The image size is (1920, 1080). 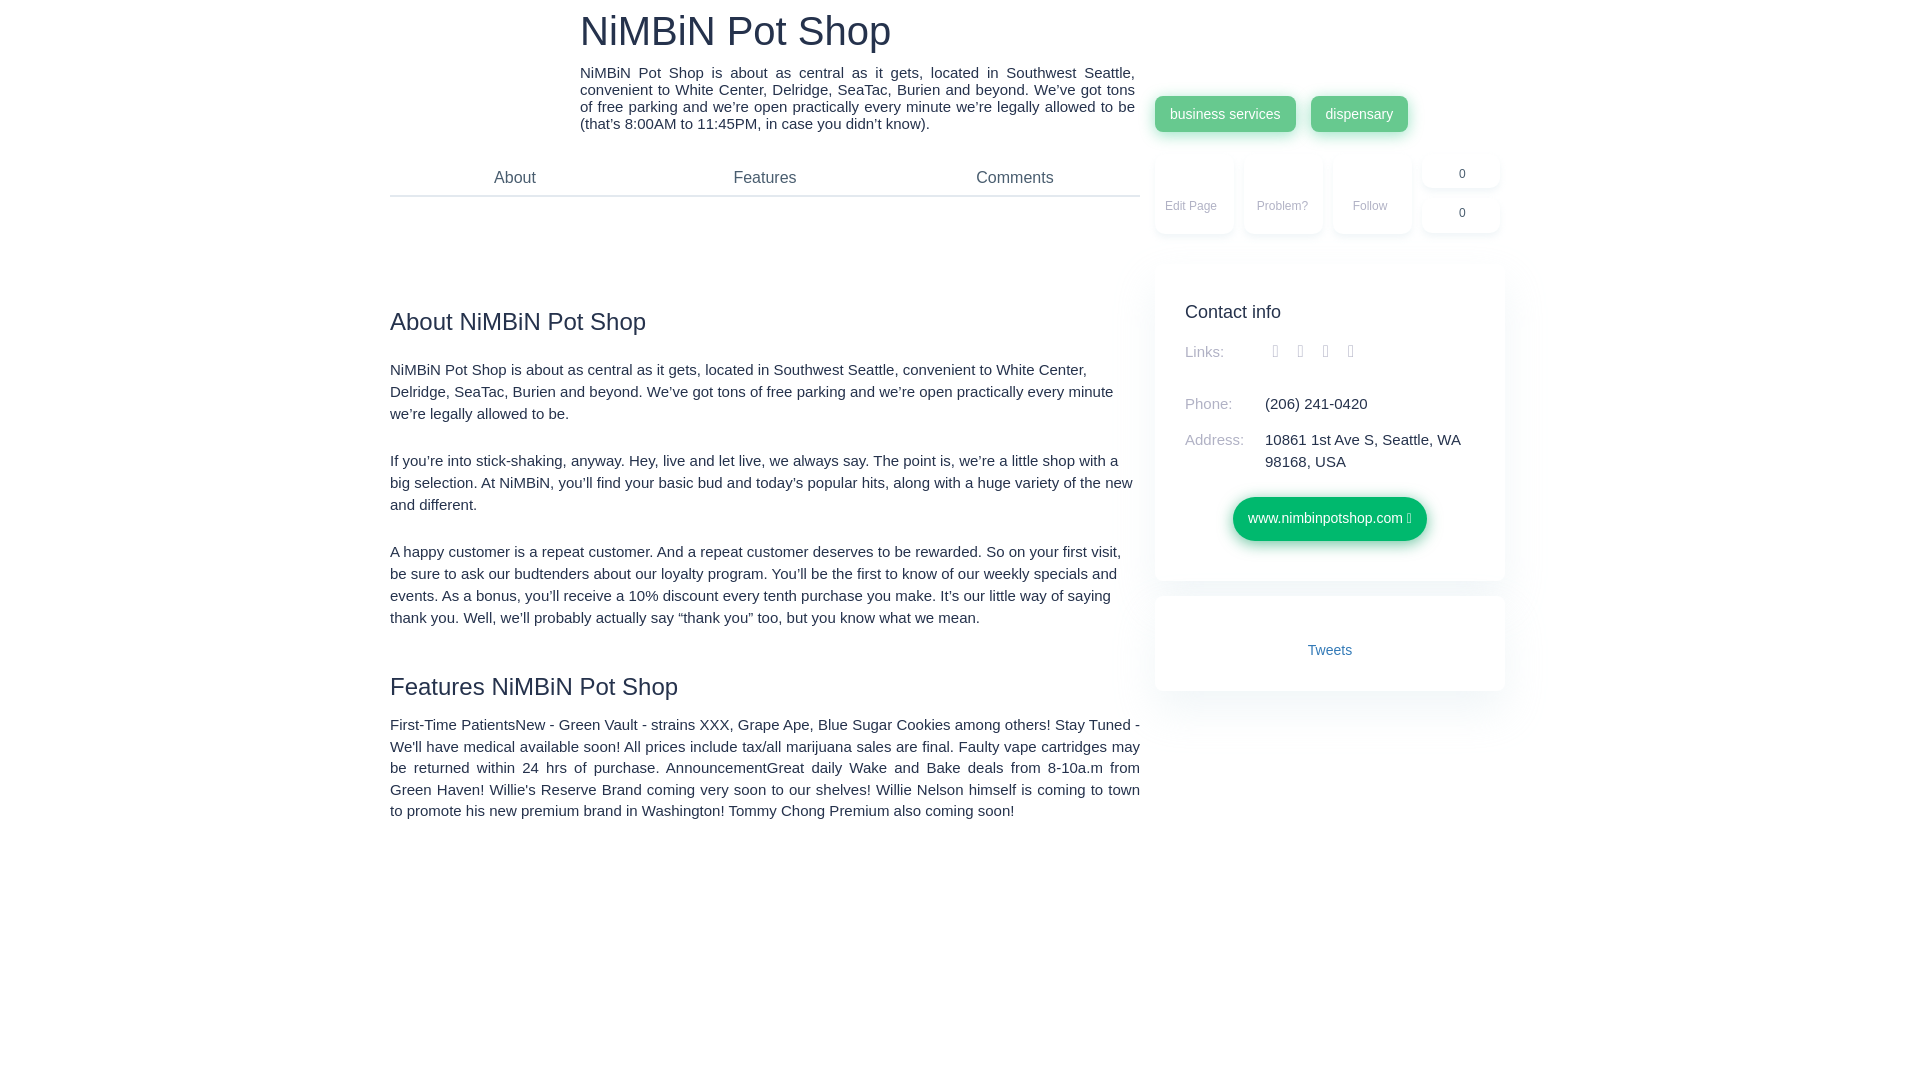 What do you see at coordinates (515, 177) in the screenshot?
I see `About` at bounding box center [515, 177].